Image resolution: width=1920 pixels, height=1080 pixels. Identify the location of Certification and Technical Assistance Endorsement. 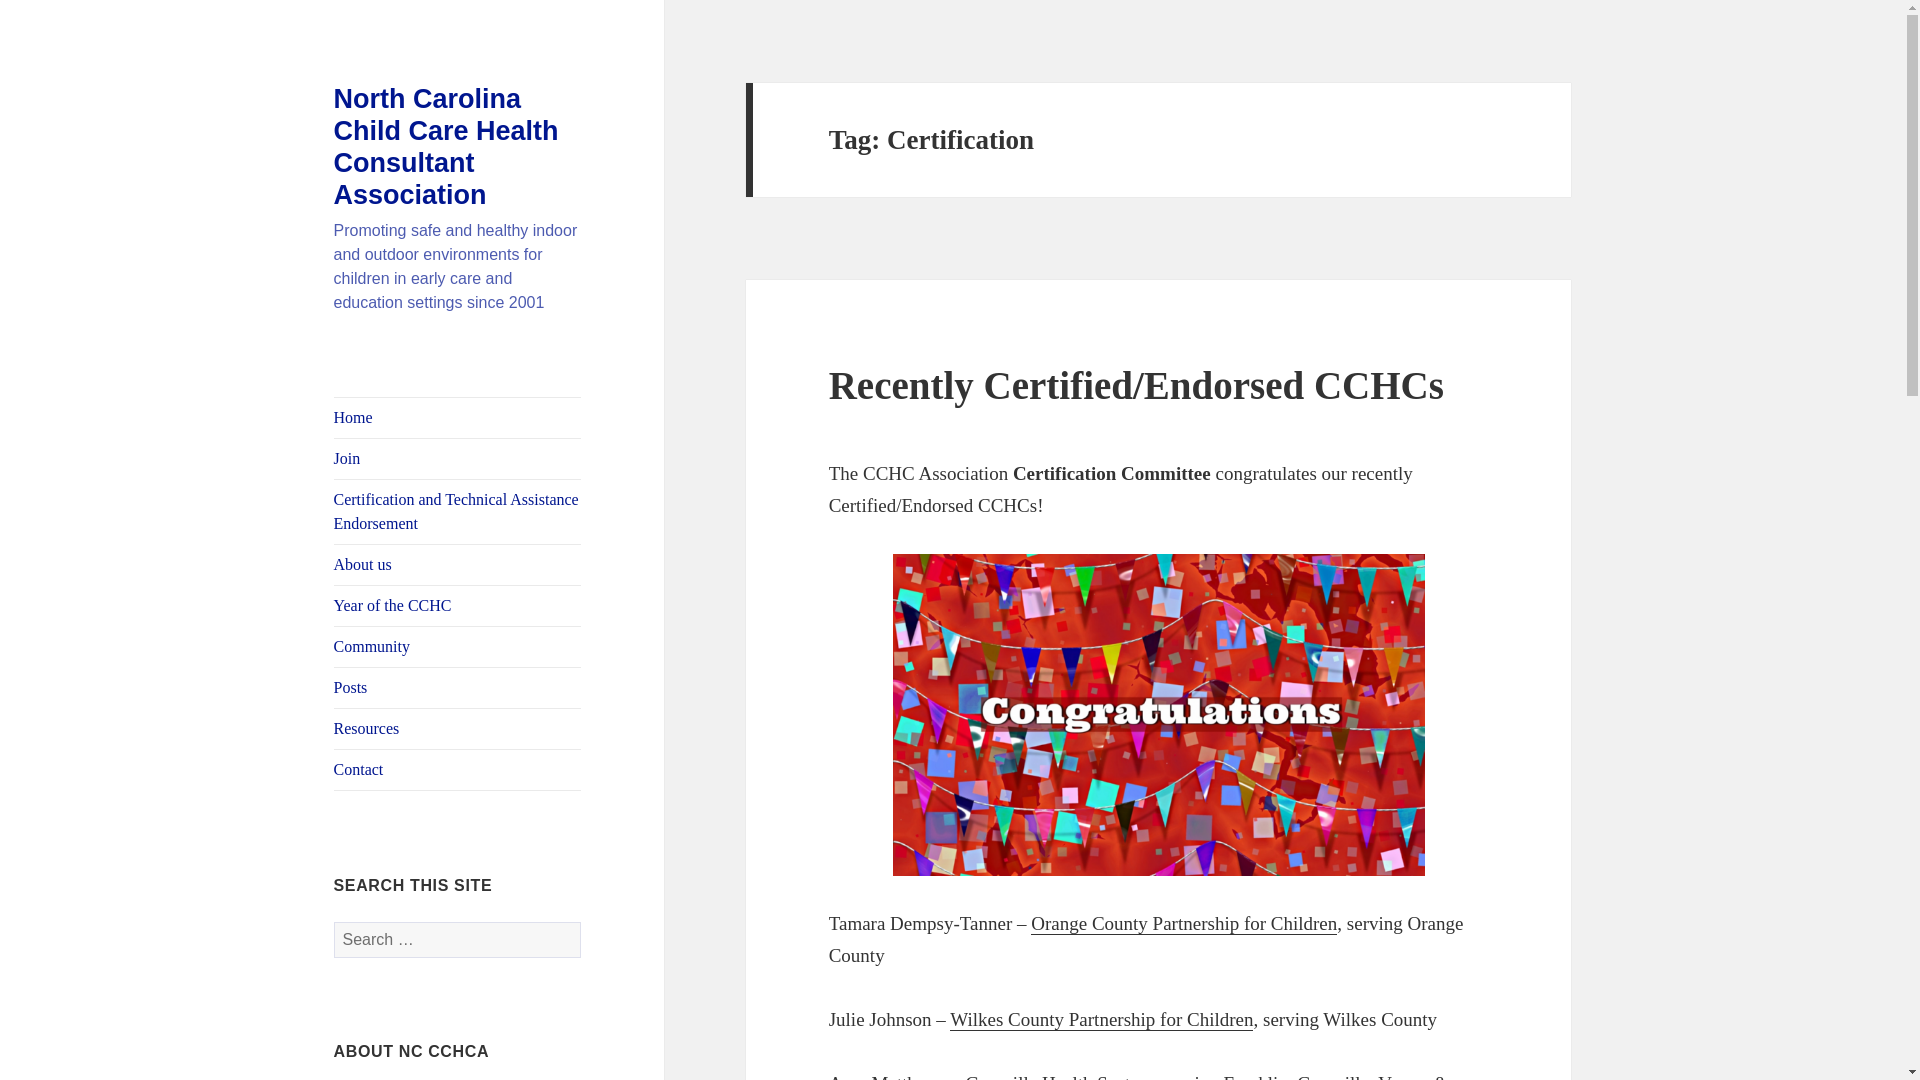
(458, 512).